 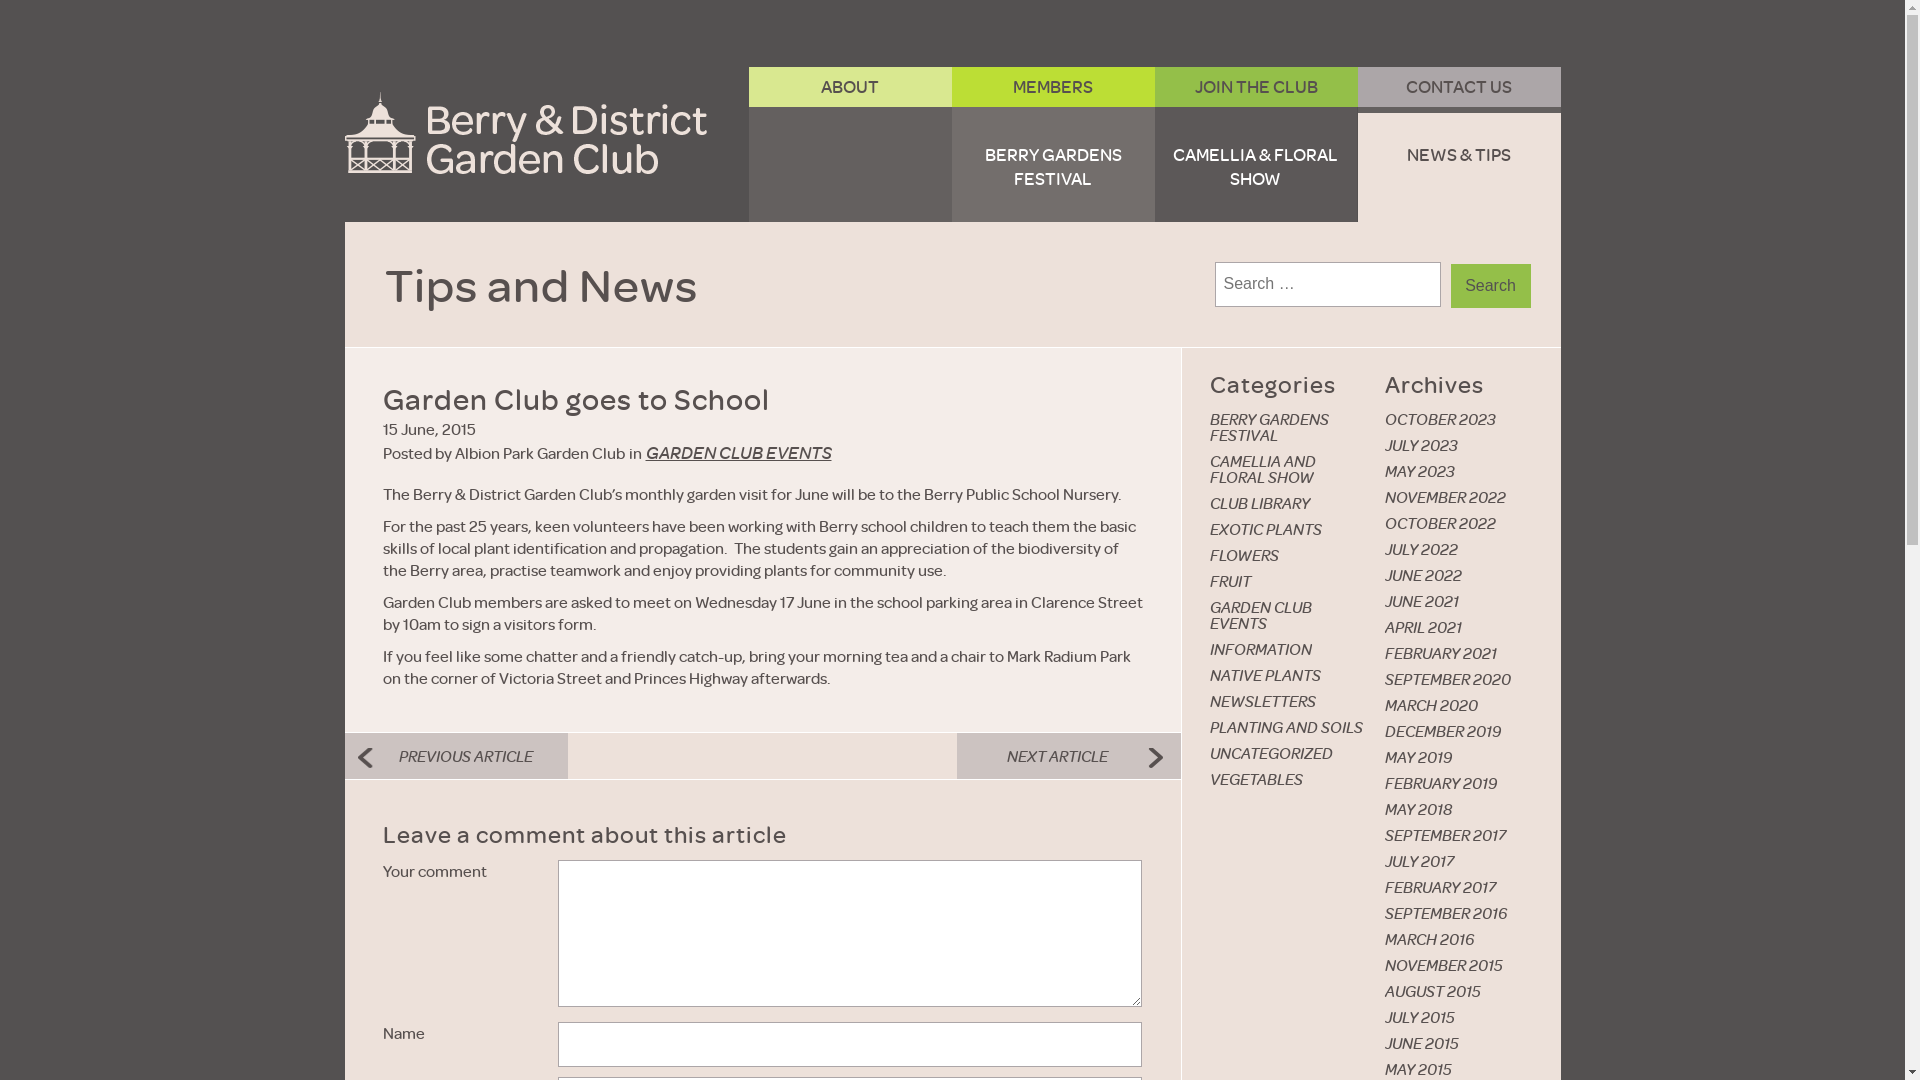 What do you see at coordinates (1446, 835) in the screenshot?
I see `SEPTEMBER 2017` at bounding box center [1446, 835].